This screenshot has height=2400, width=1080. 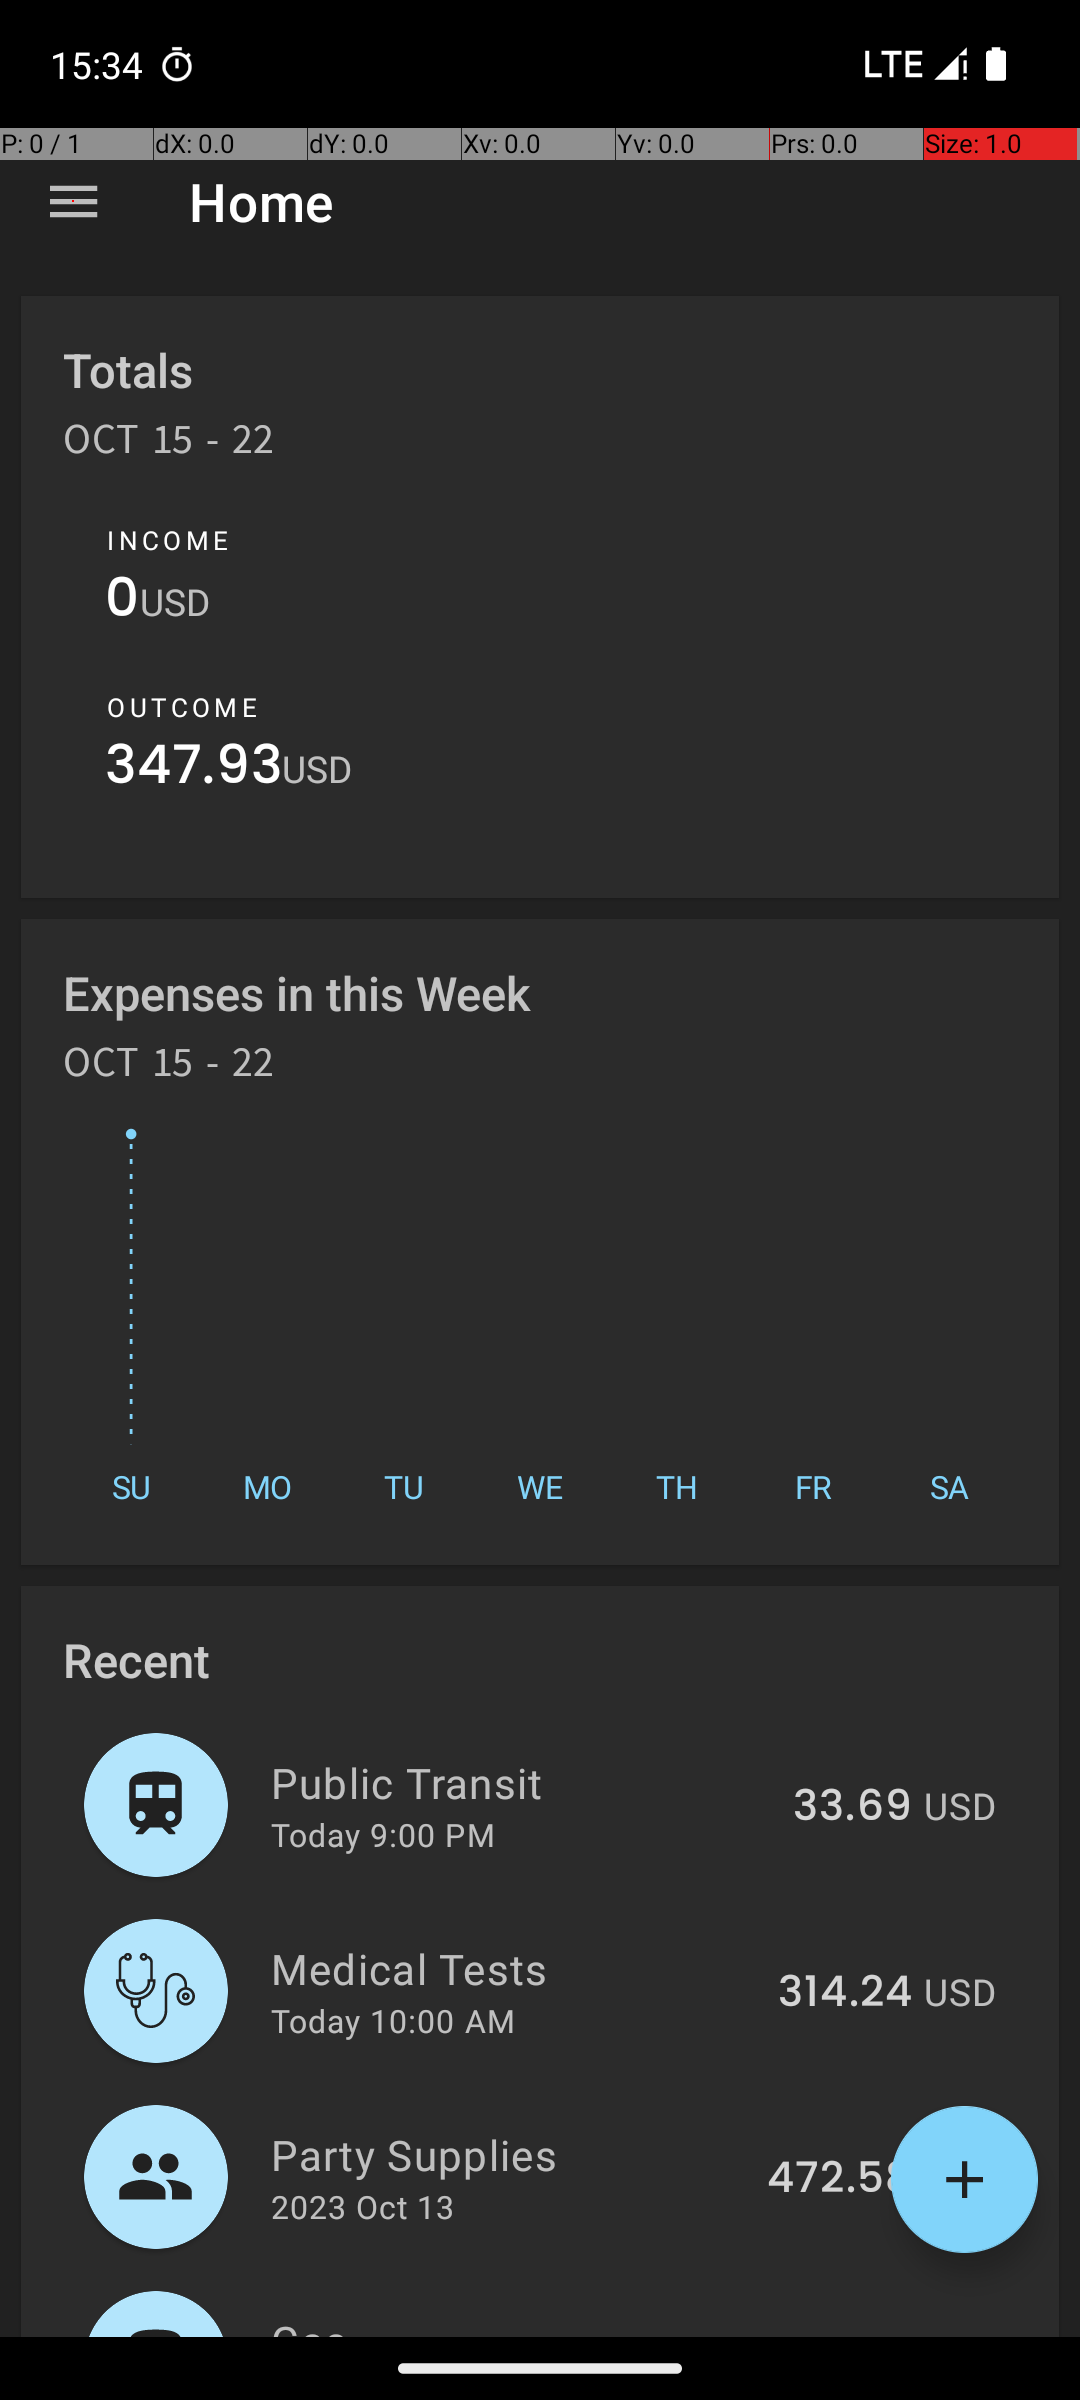 I want to click on 472.58, so click(x=840, y=2179).